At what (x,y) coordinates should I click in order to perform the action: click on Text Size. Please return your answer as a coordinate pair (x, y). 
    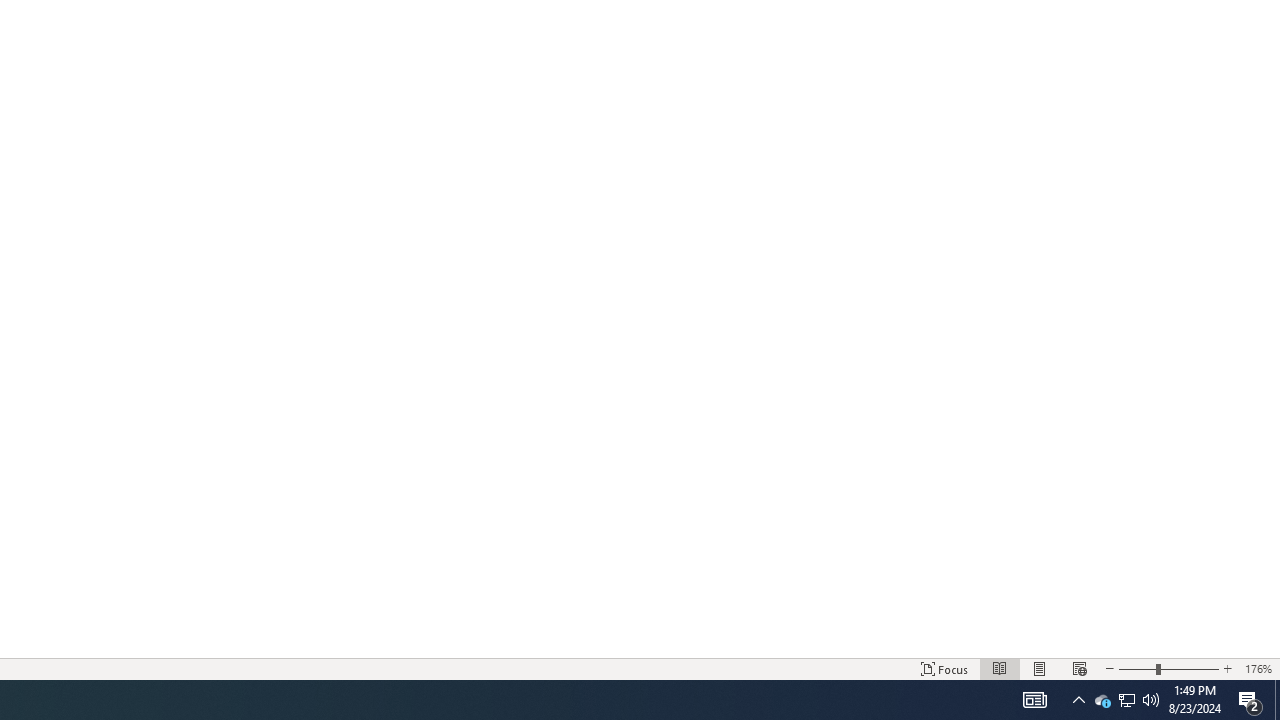
    Looking at the image, I should click on (1168, 668).